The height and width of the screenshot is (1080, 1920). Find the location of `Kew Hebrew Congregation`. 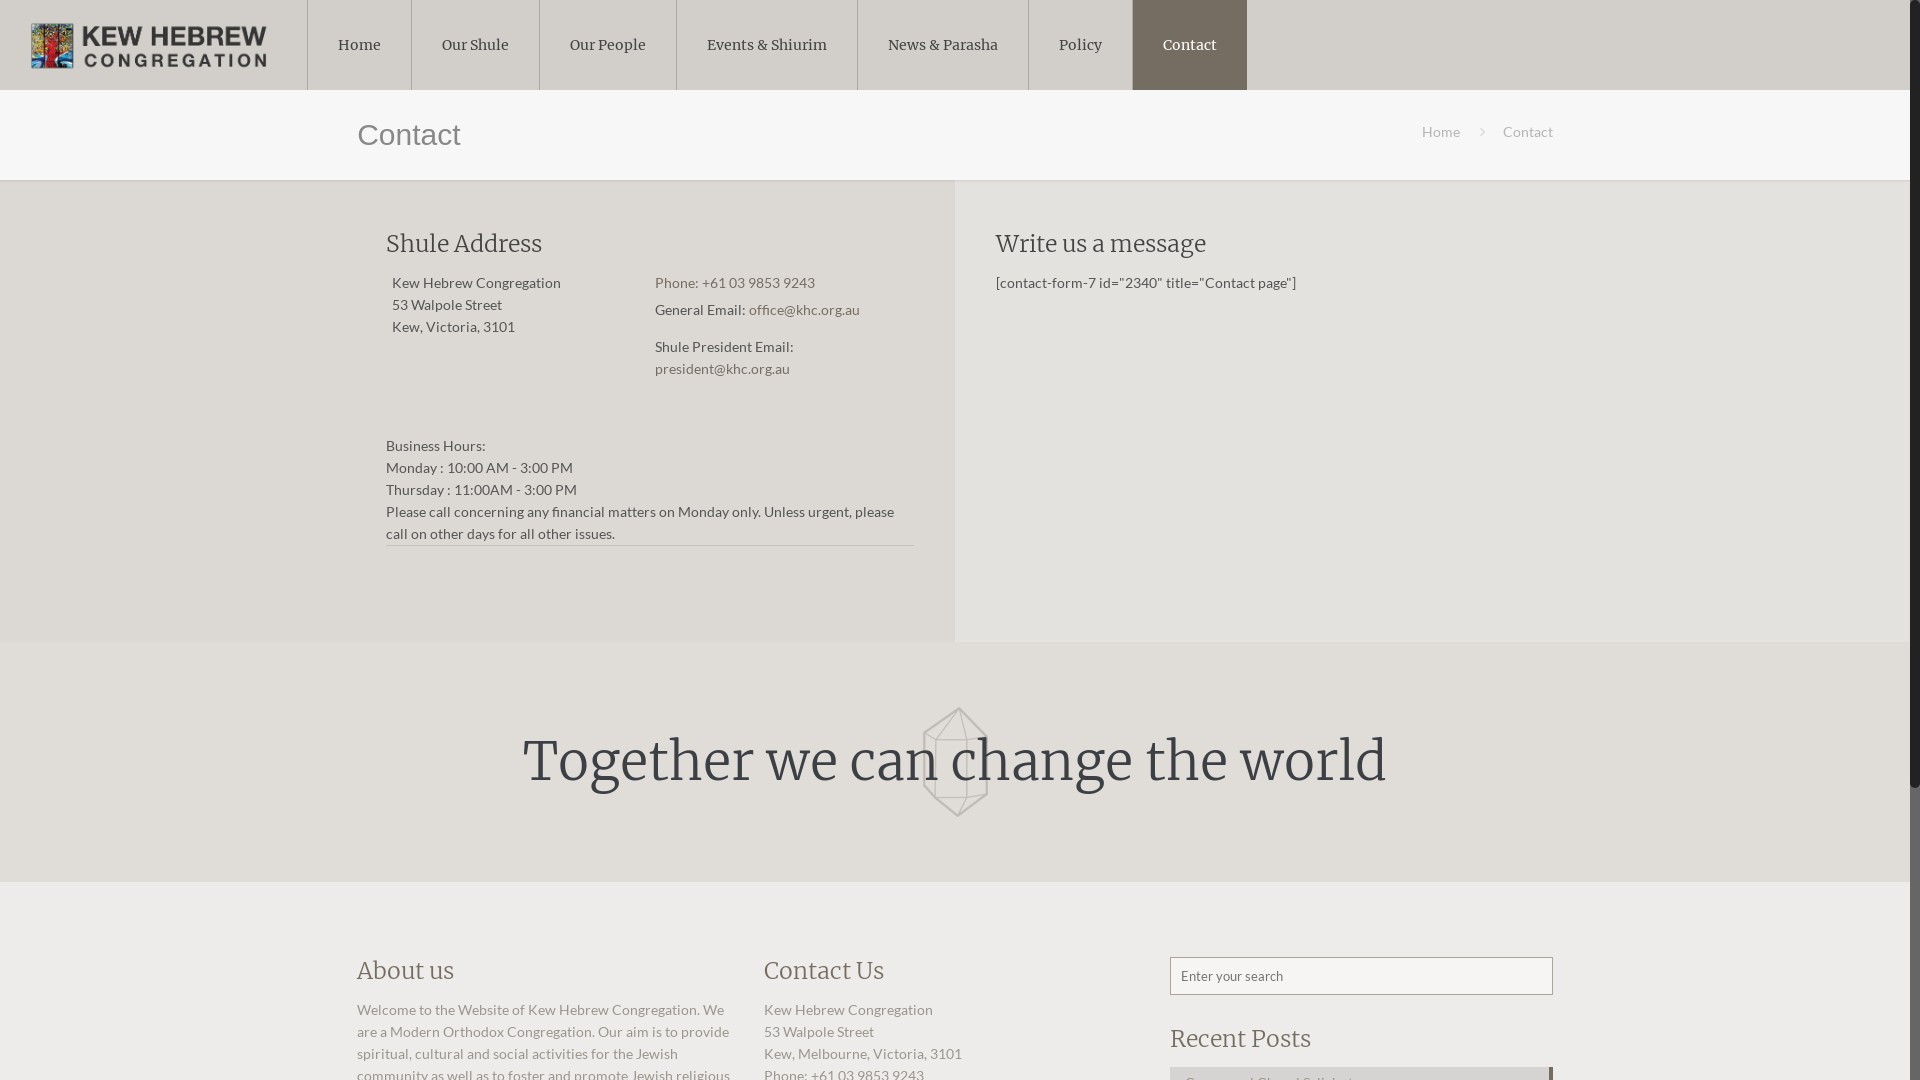

Kew Hebrew Congregation is located at coordinates (148, 45).